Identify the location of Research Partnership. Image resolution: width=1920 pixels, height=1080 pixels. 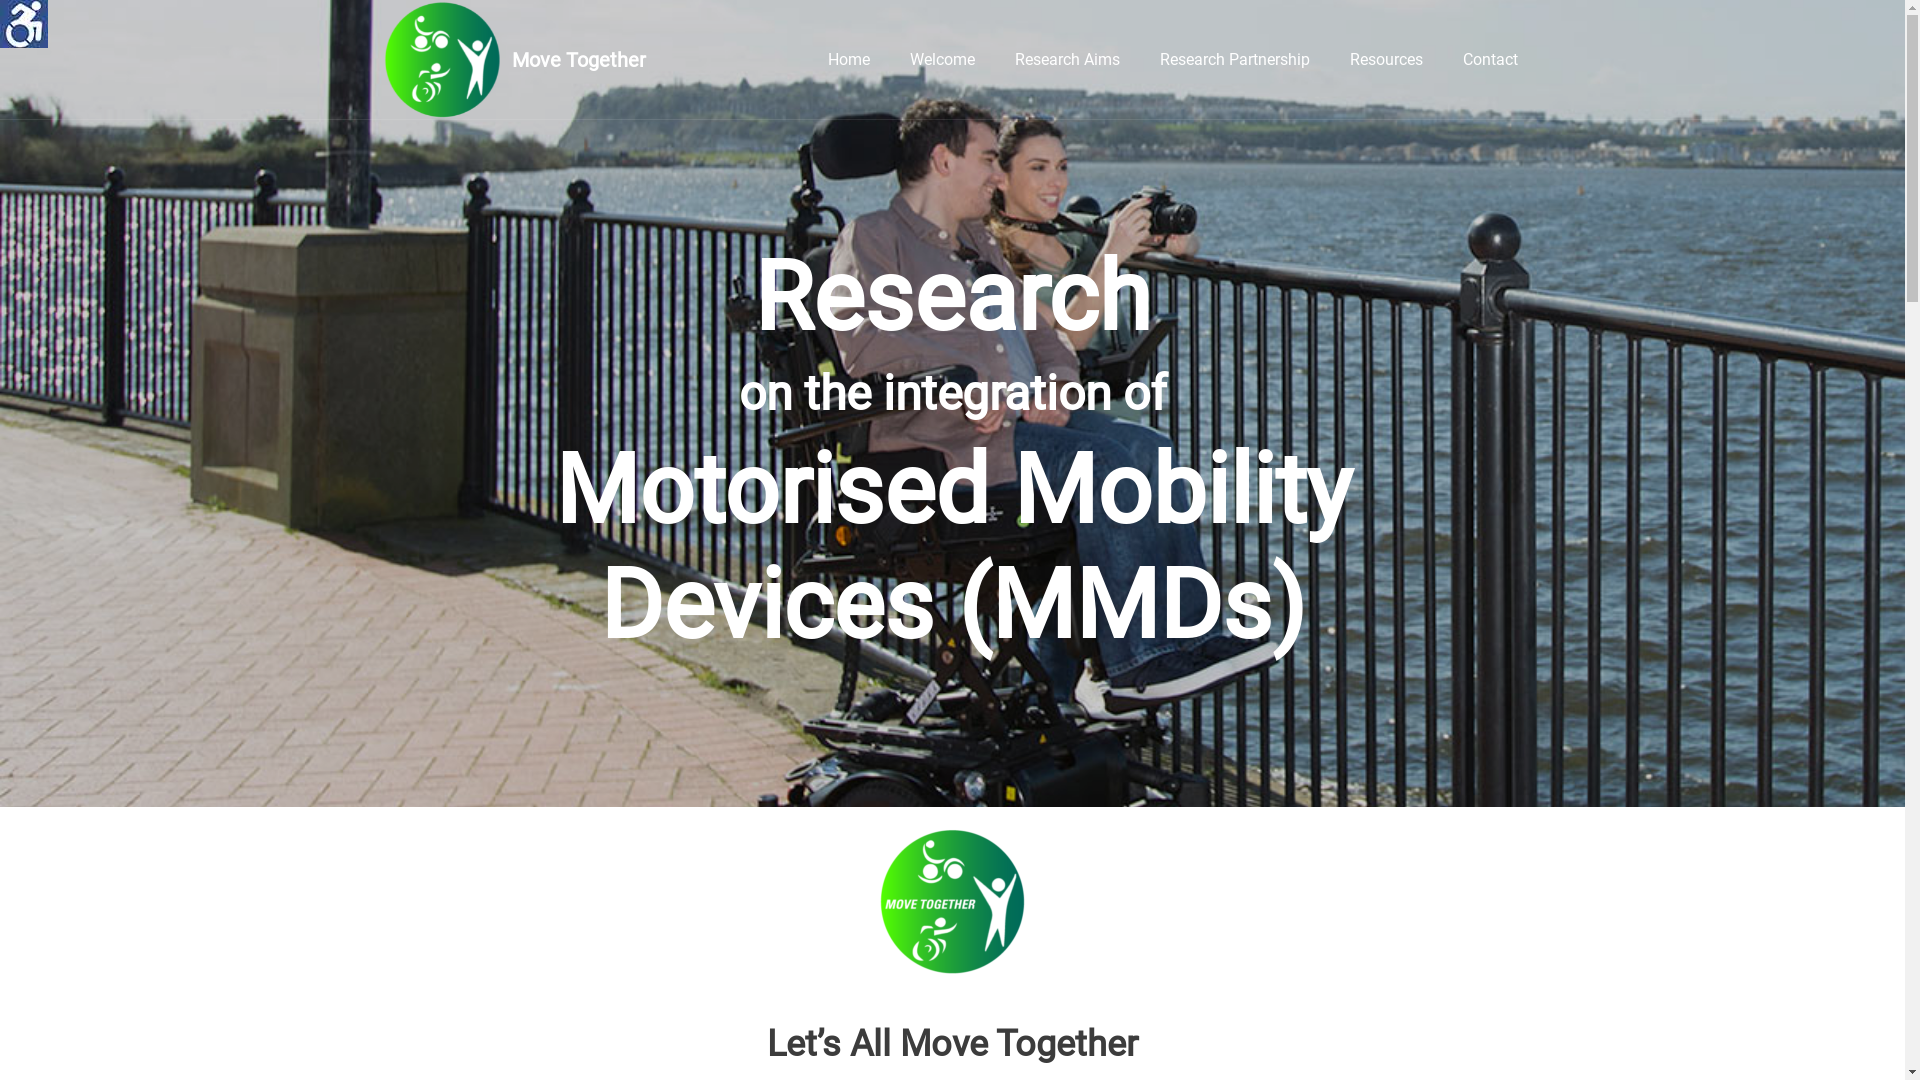
(1235, 60).